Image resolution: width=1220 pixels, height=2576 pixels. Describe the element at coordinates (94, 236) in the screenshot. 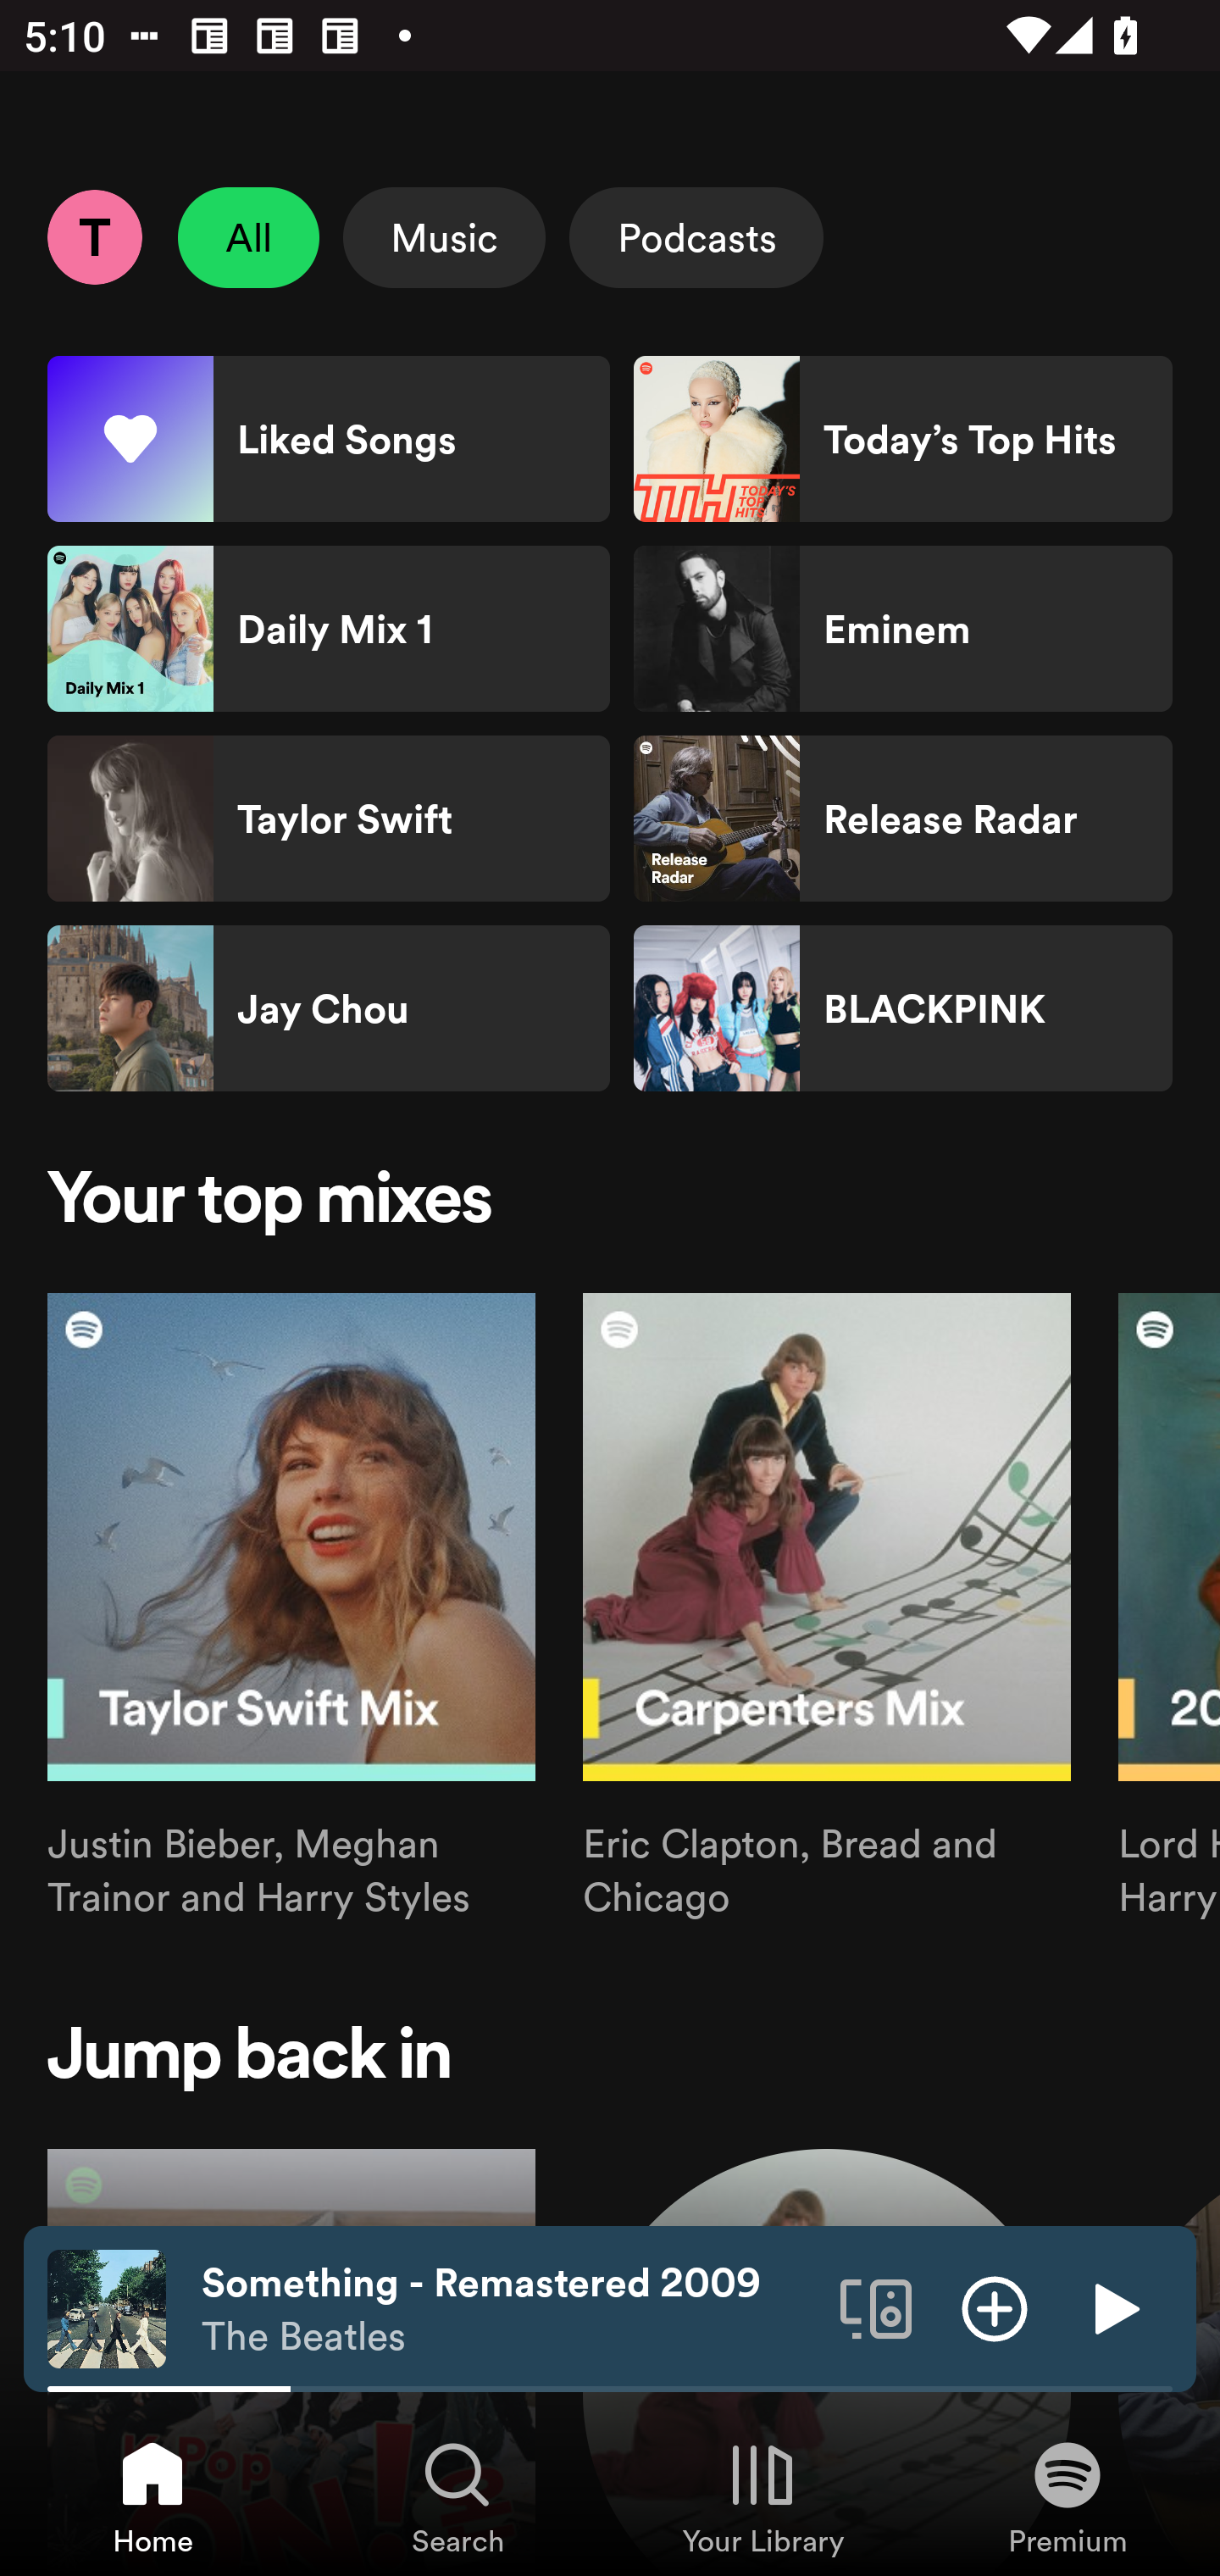

I see `Profile` at that location.